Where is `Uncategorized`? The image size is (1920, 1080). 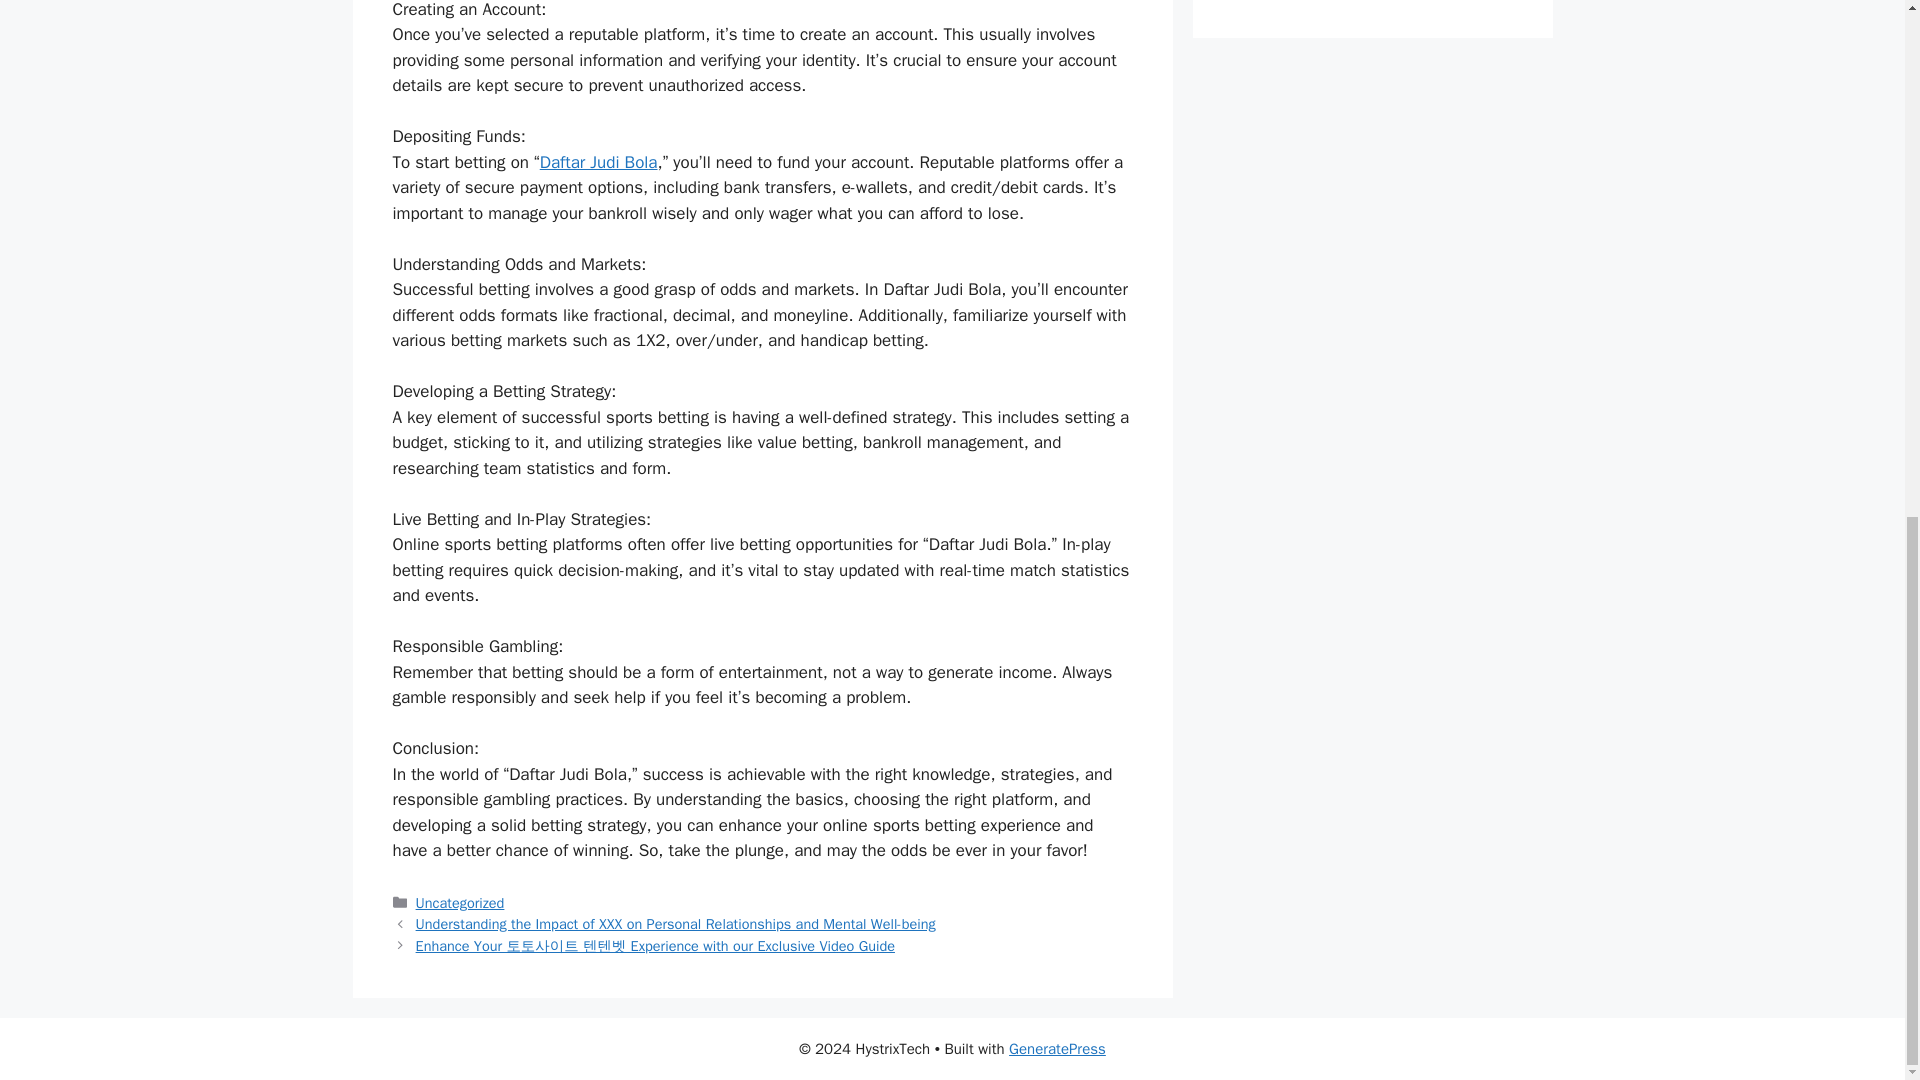
Uncategorized is located at coordinates (460, 902).